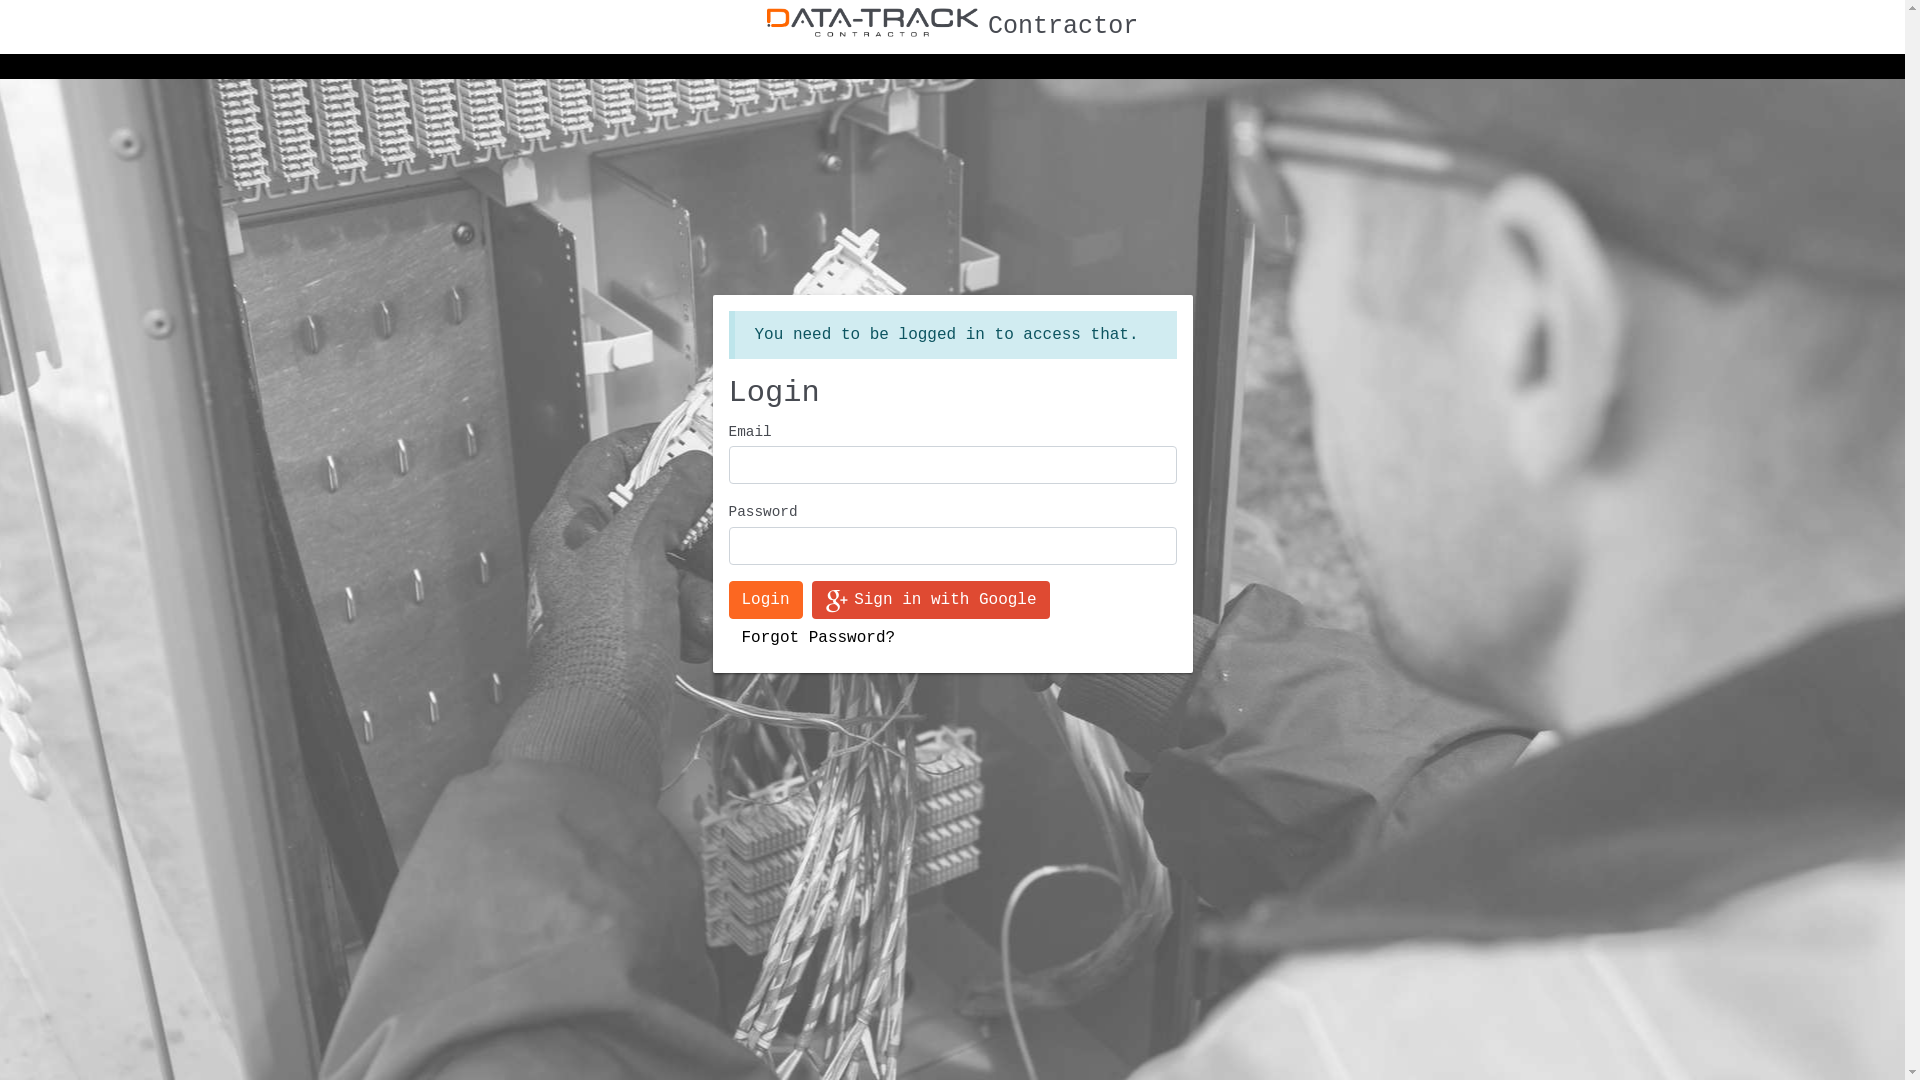  I want to click on Login, so click(765, 600).